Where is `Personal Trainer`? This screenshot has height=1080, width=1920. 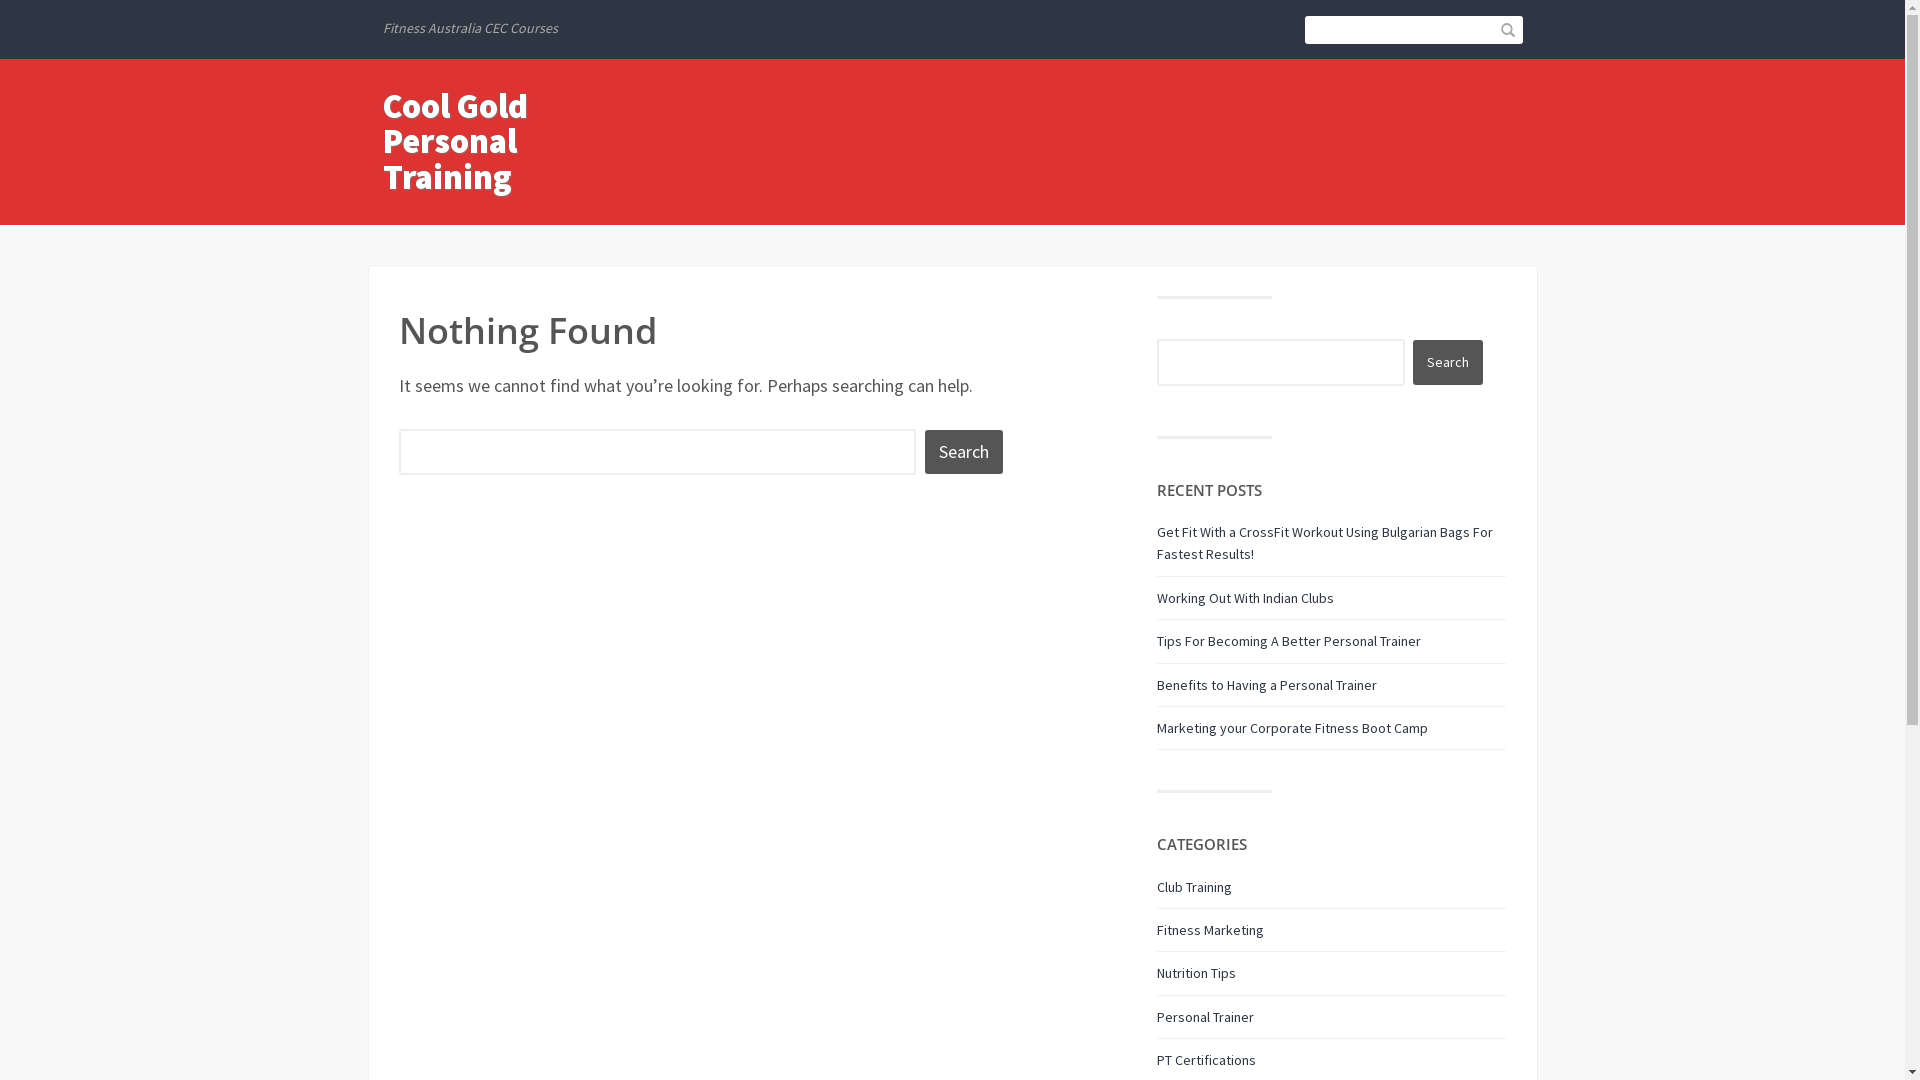 Personal Trainer is located at coordinates (1206, 1017).